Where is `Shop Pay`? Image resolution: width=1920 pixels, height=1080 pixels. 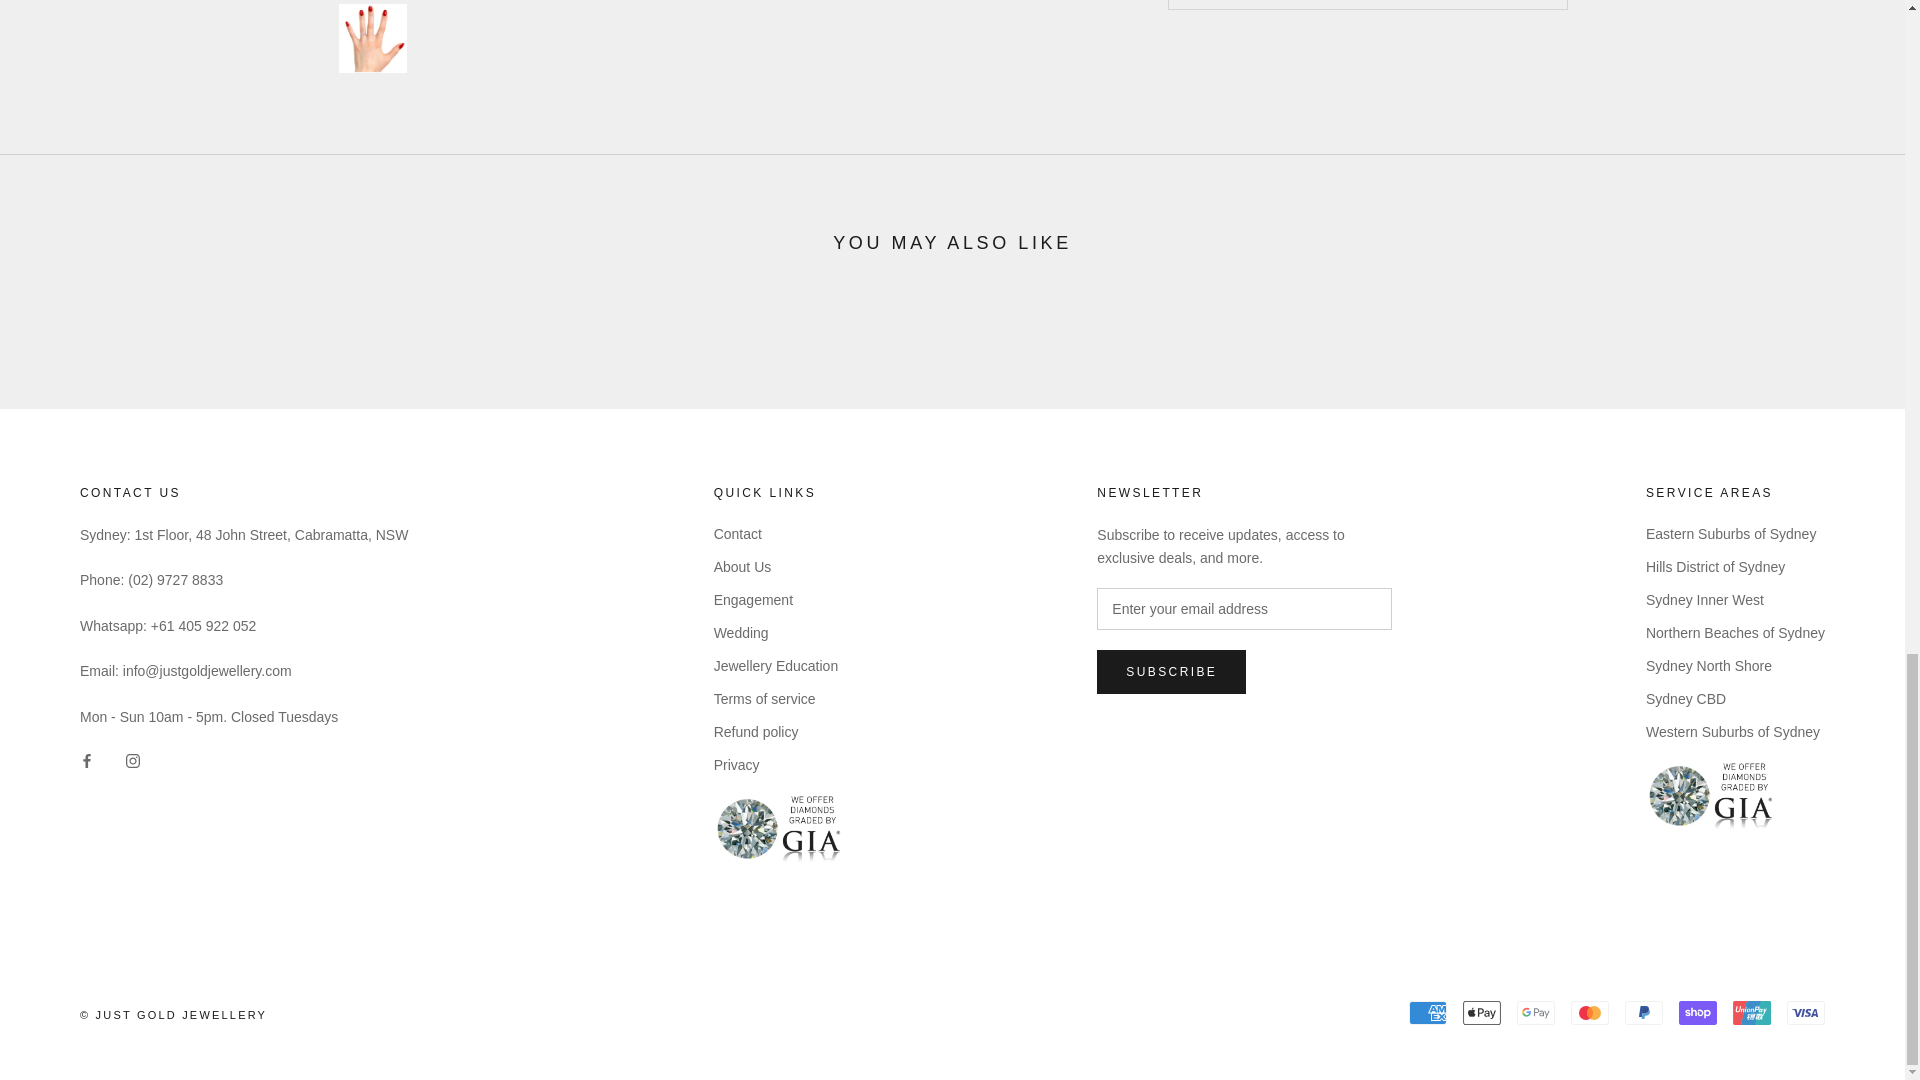 Shop Pay is located at coordinates (1697, 1012).